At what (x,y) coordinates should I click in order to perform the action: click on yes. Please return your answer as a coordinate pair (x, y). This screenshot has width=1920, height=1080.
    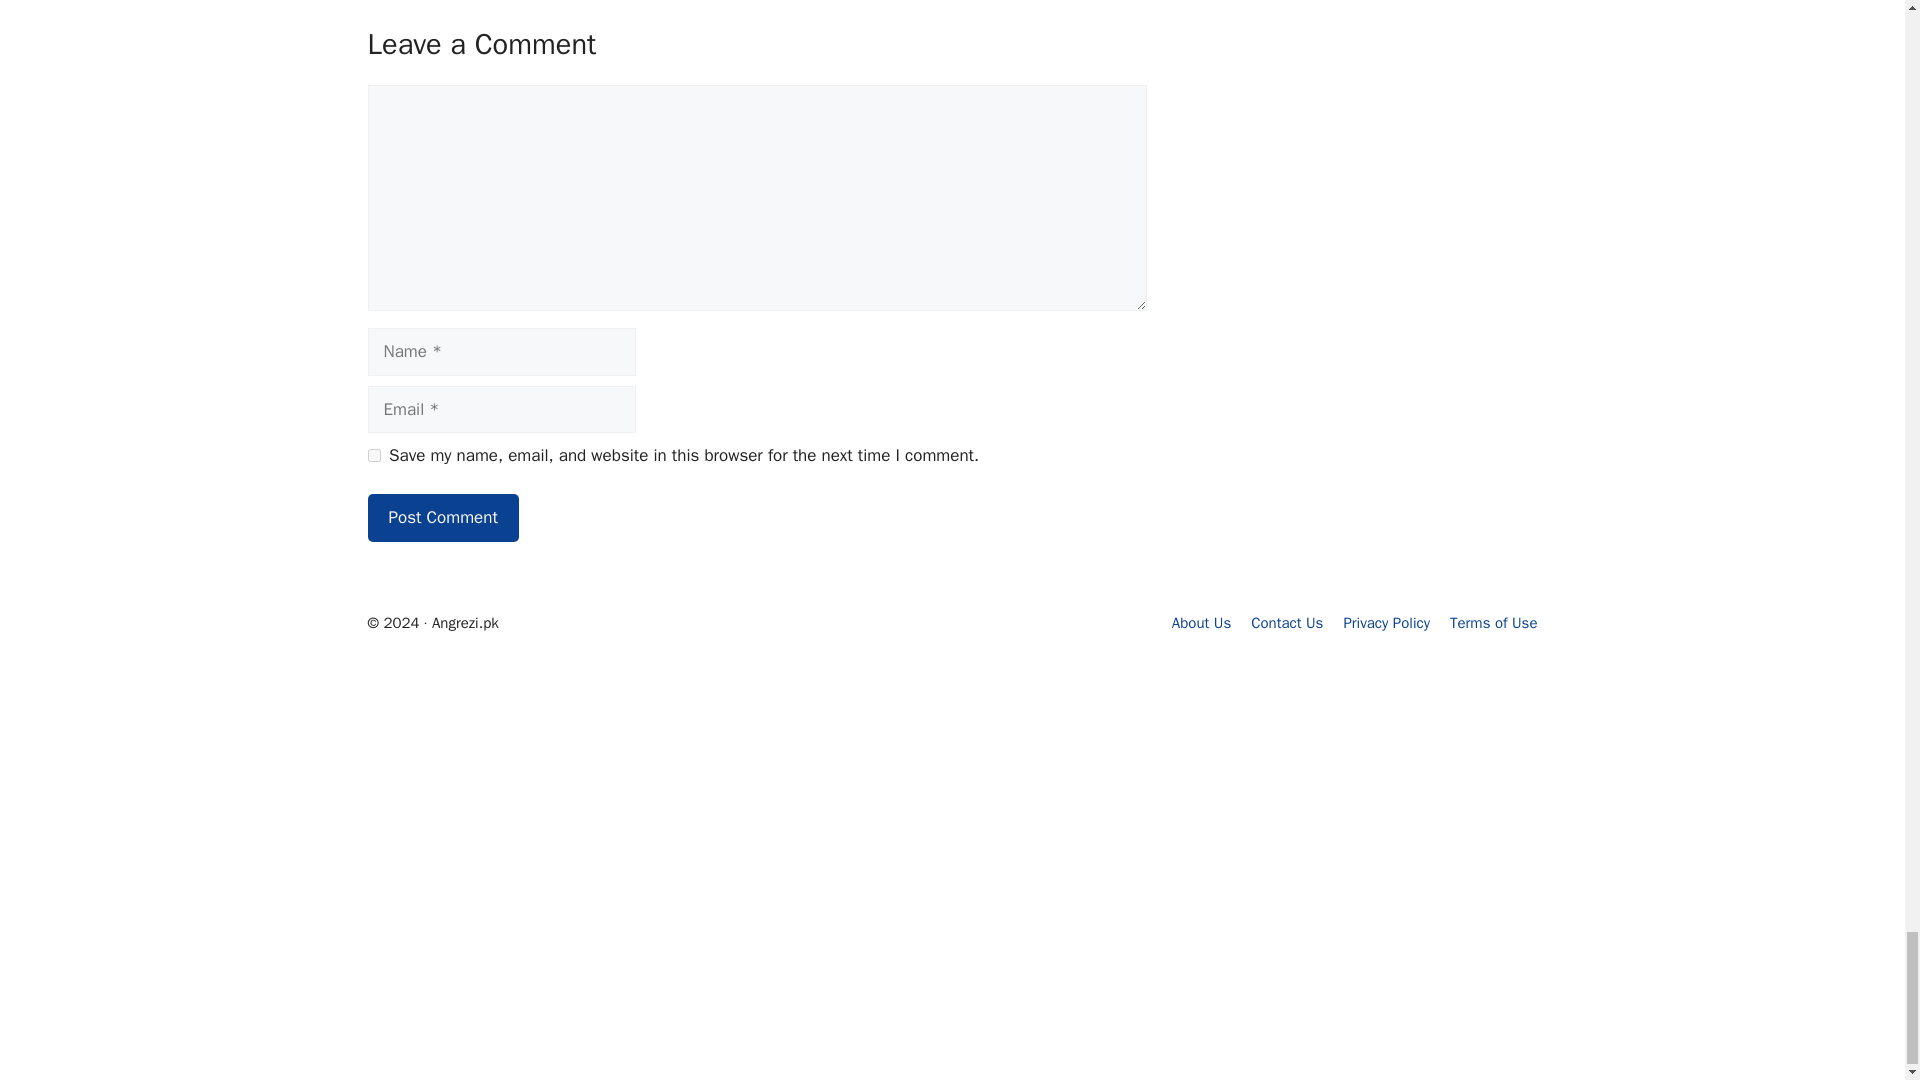
    Looking at the image, I should click on (374, 456).